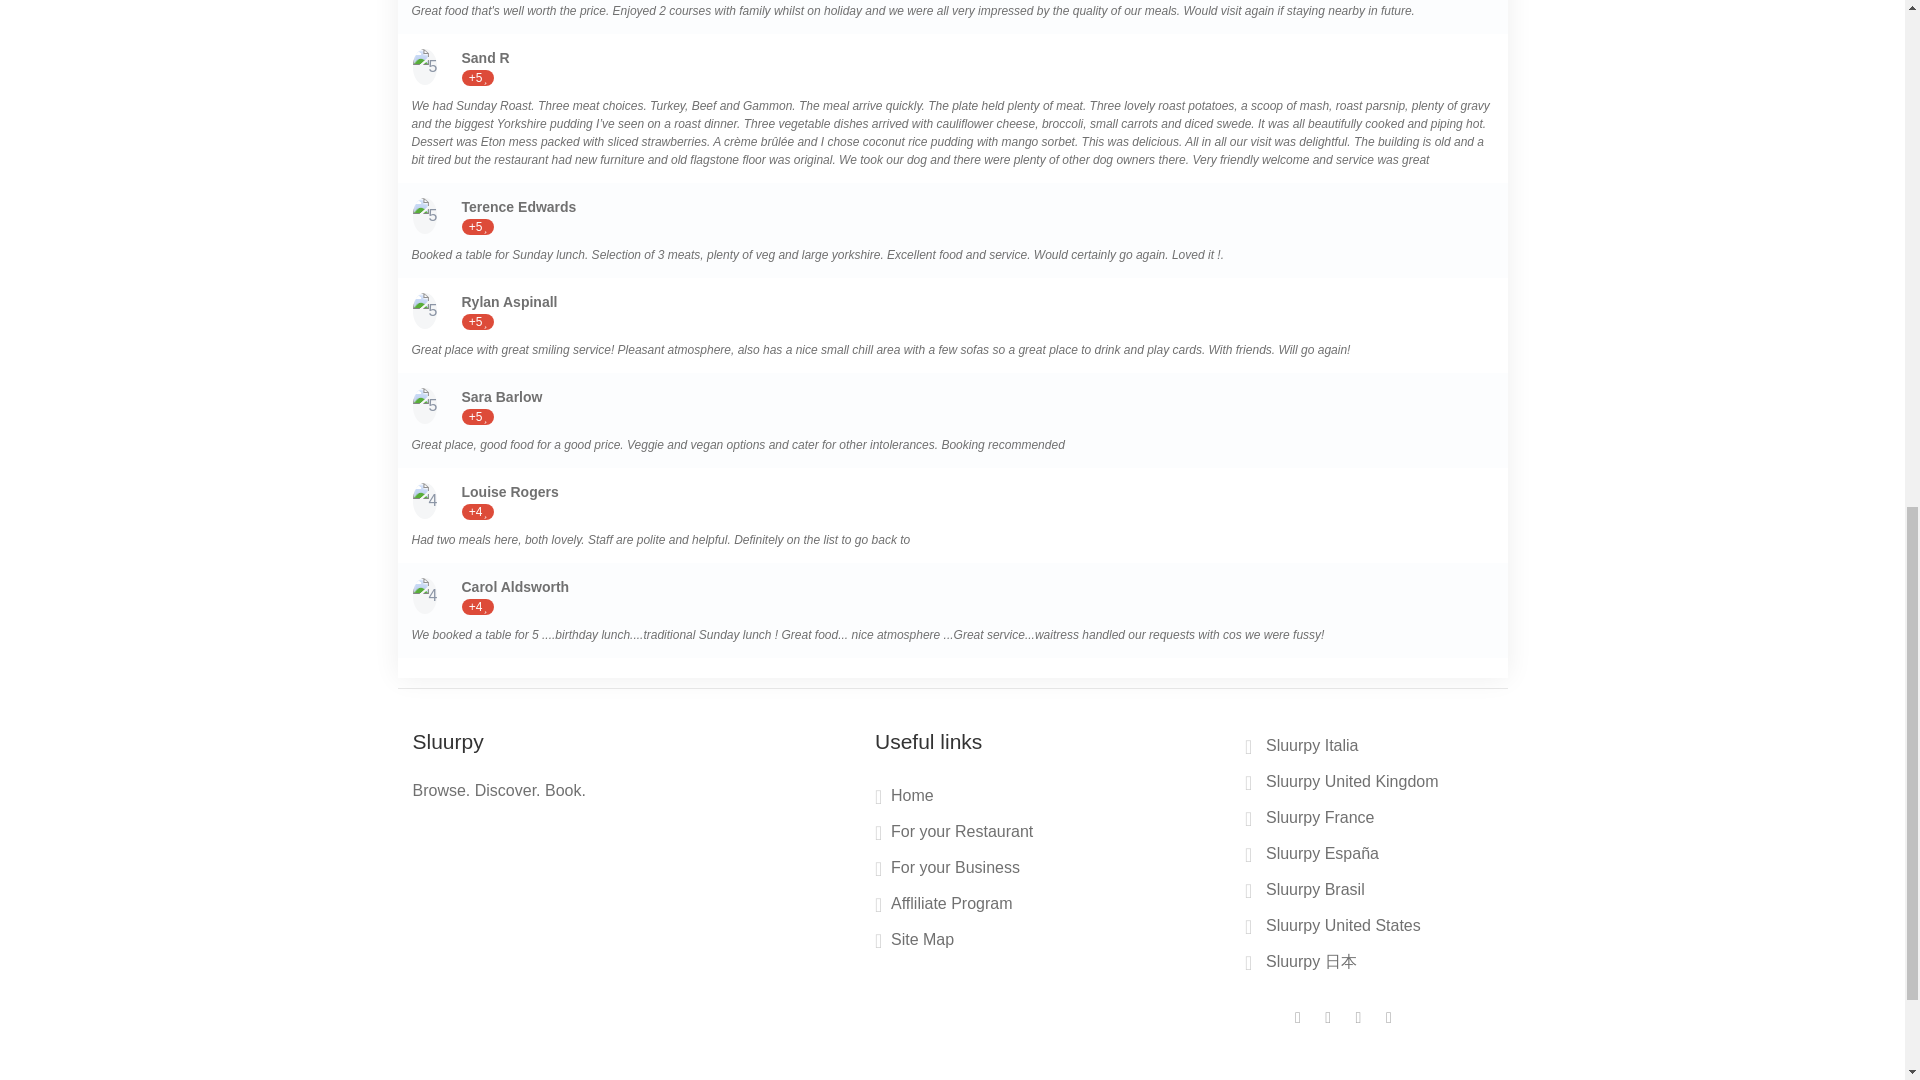 The width and height of the screenshot is (1920, 1080). Describe the element at coordinates (1307, 893) in the screenshot. I see `Sluurpy Brasil` at that location.